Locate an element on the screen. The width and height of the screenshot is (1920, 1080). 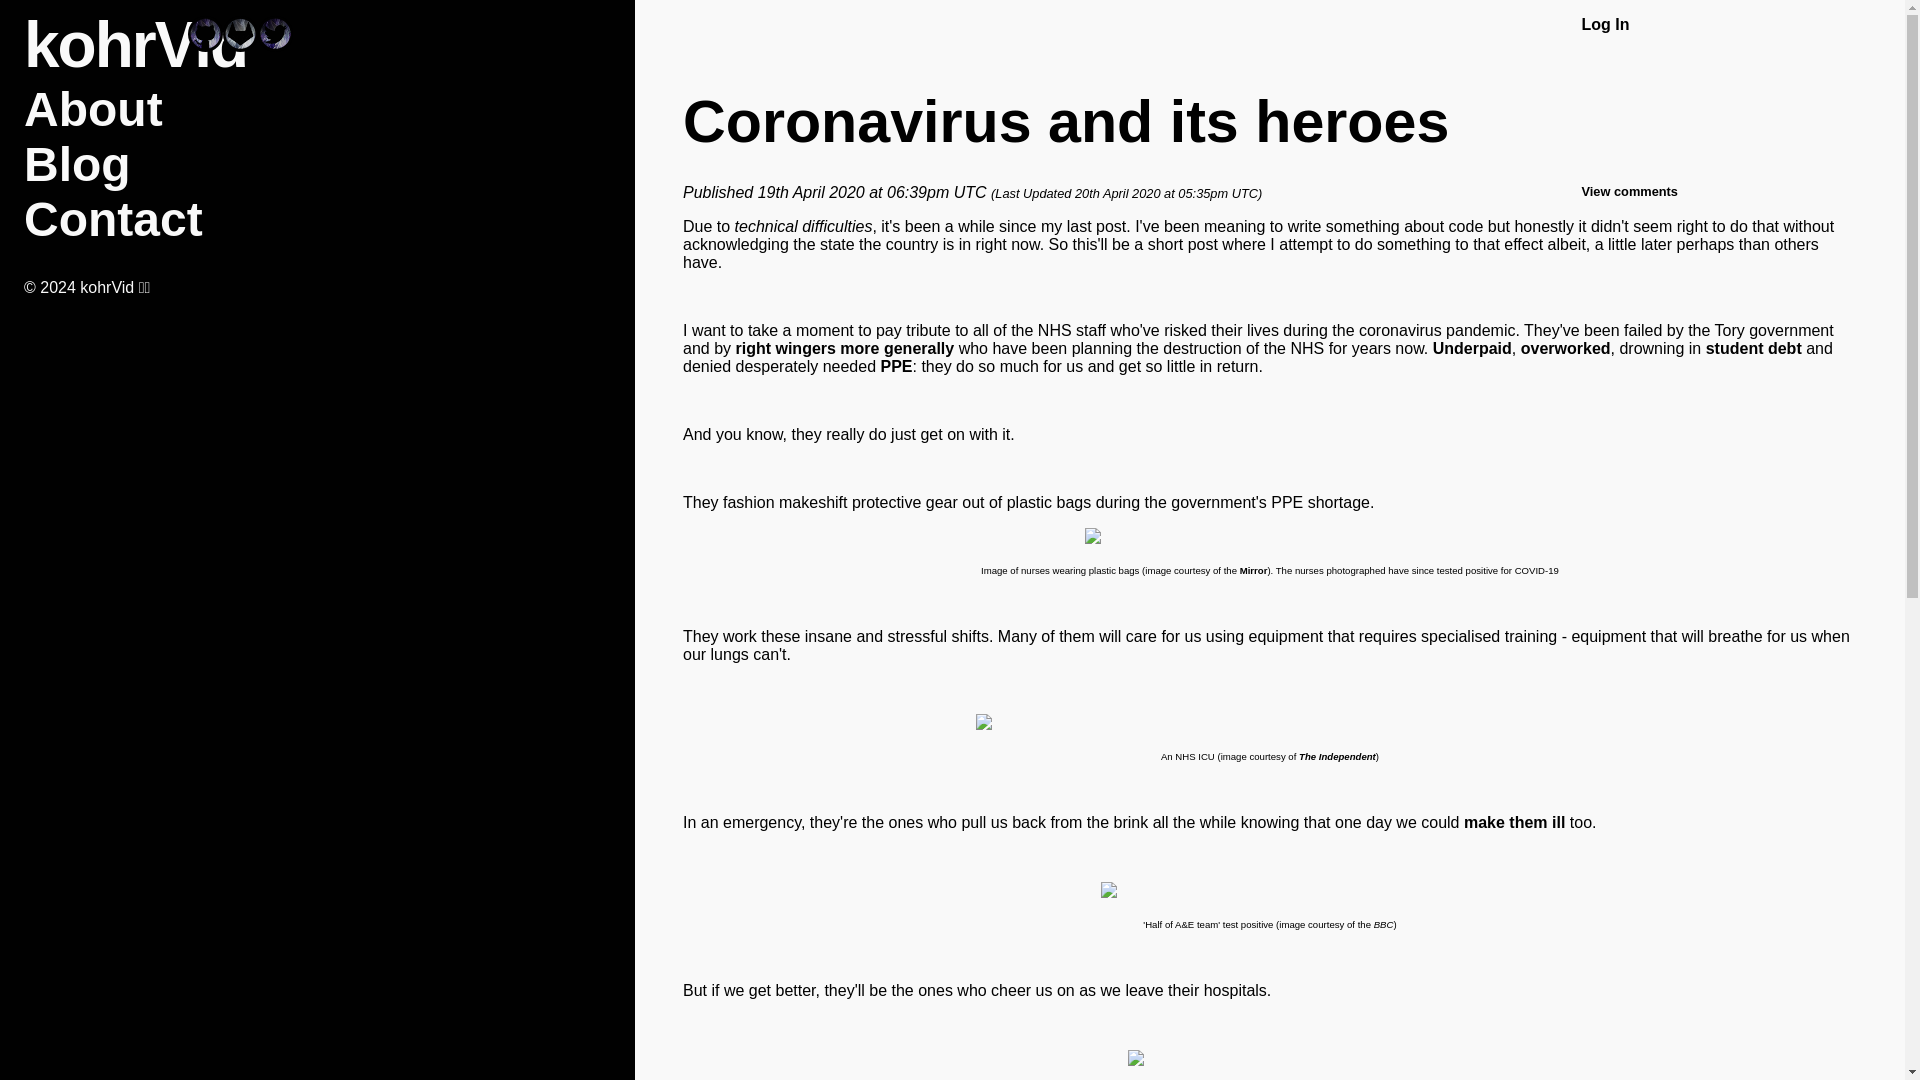
Contact is located at coordinates (113, 220).